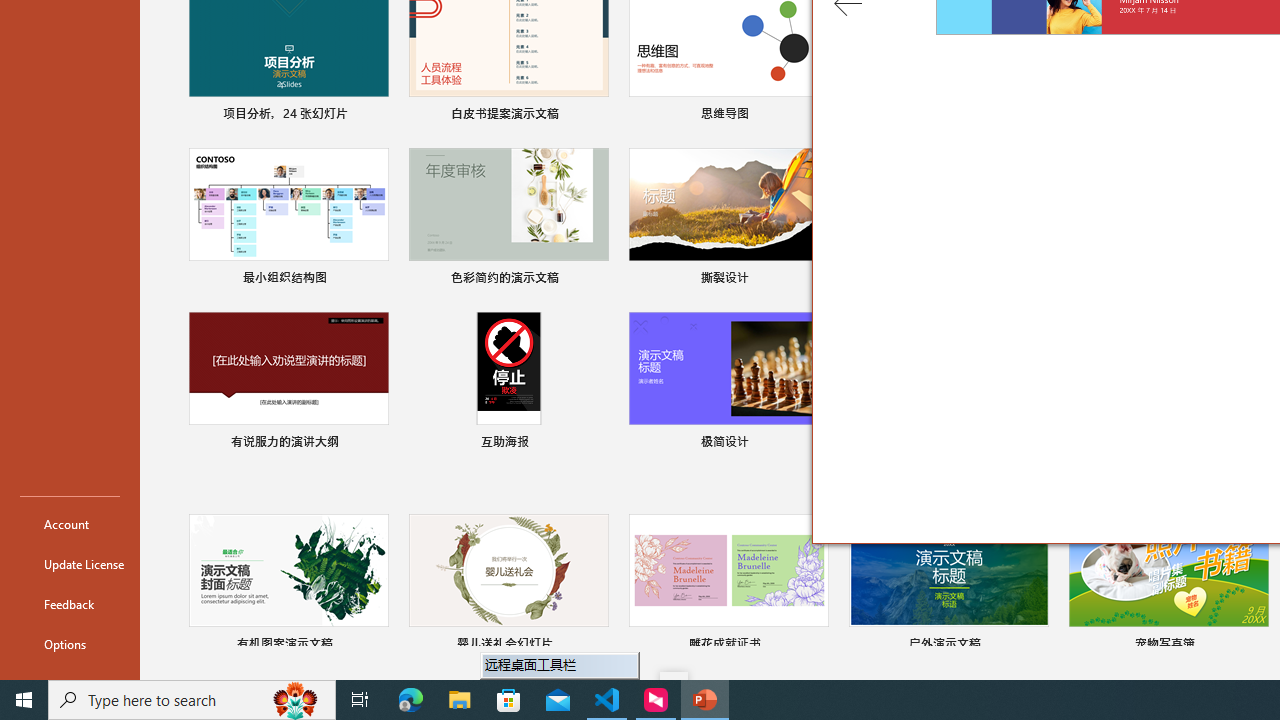 This screenshot has width=1280, height=720. Describe the element at coordinates (192, 700) in the screenshot. I see `Type here to search` at that location.